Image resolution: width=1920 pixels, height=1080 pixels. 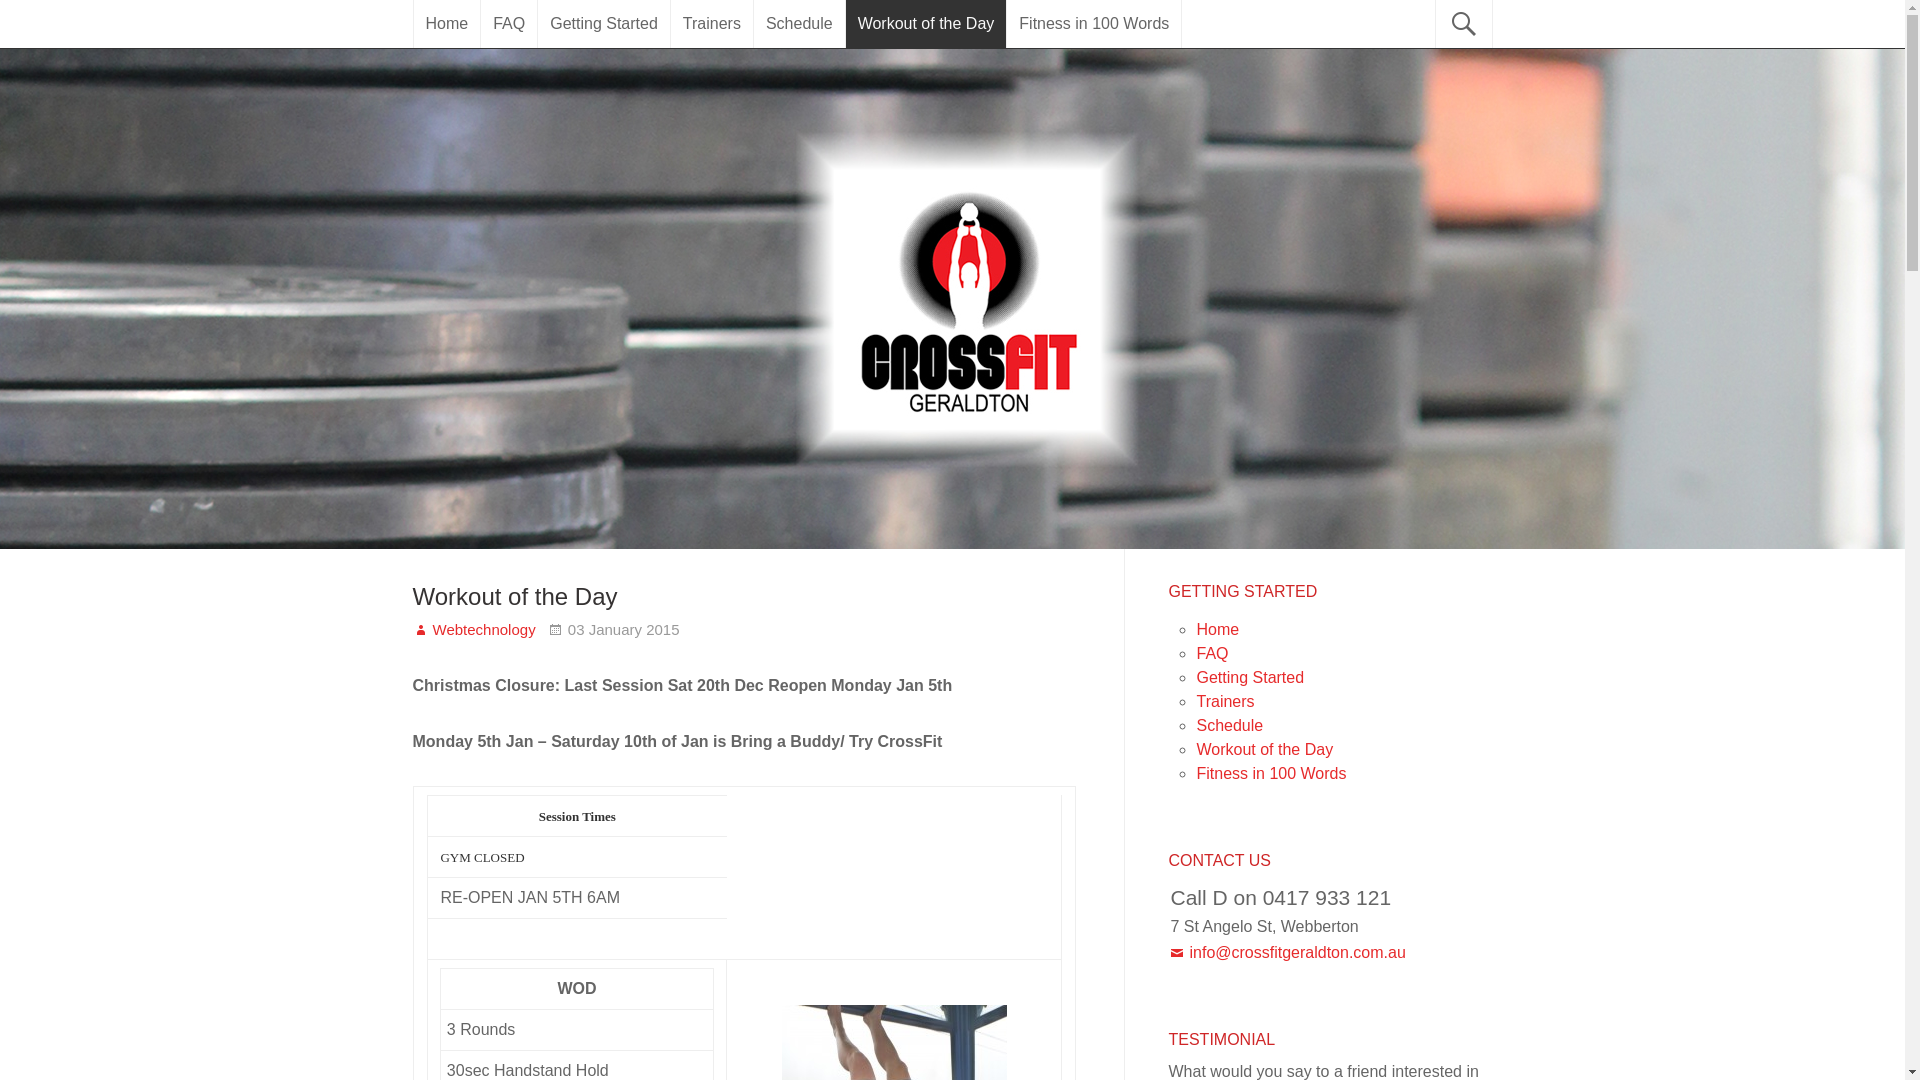 What do you see at coordinates (926, 24) in the screenshot?
I see `Workout of the Day` at bounding box center [926, 24].